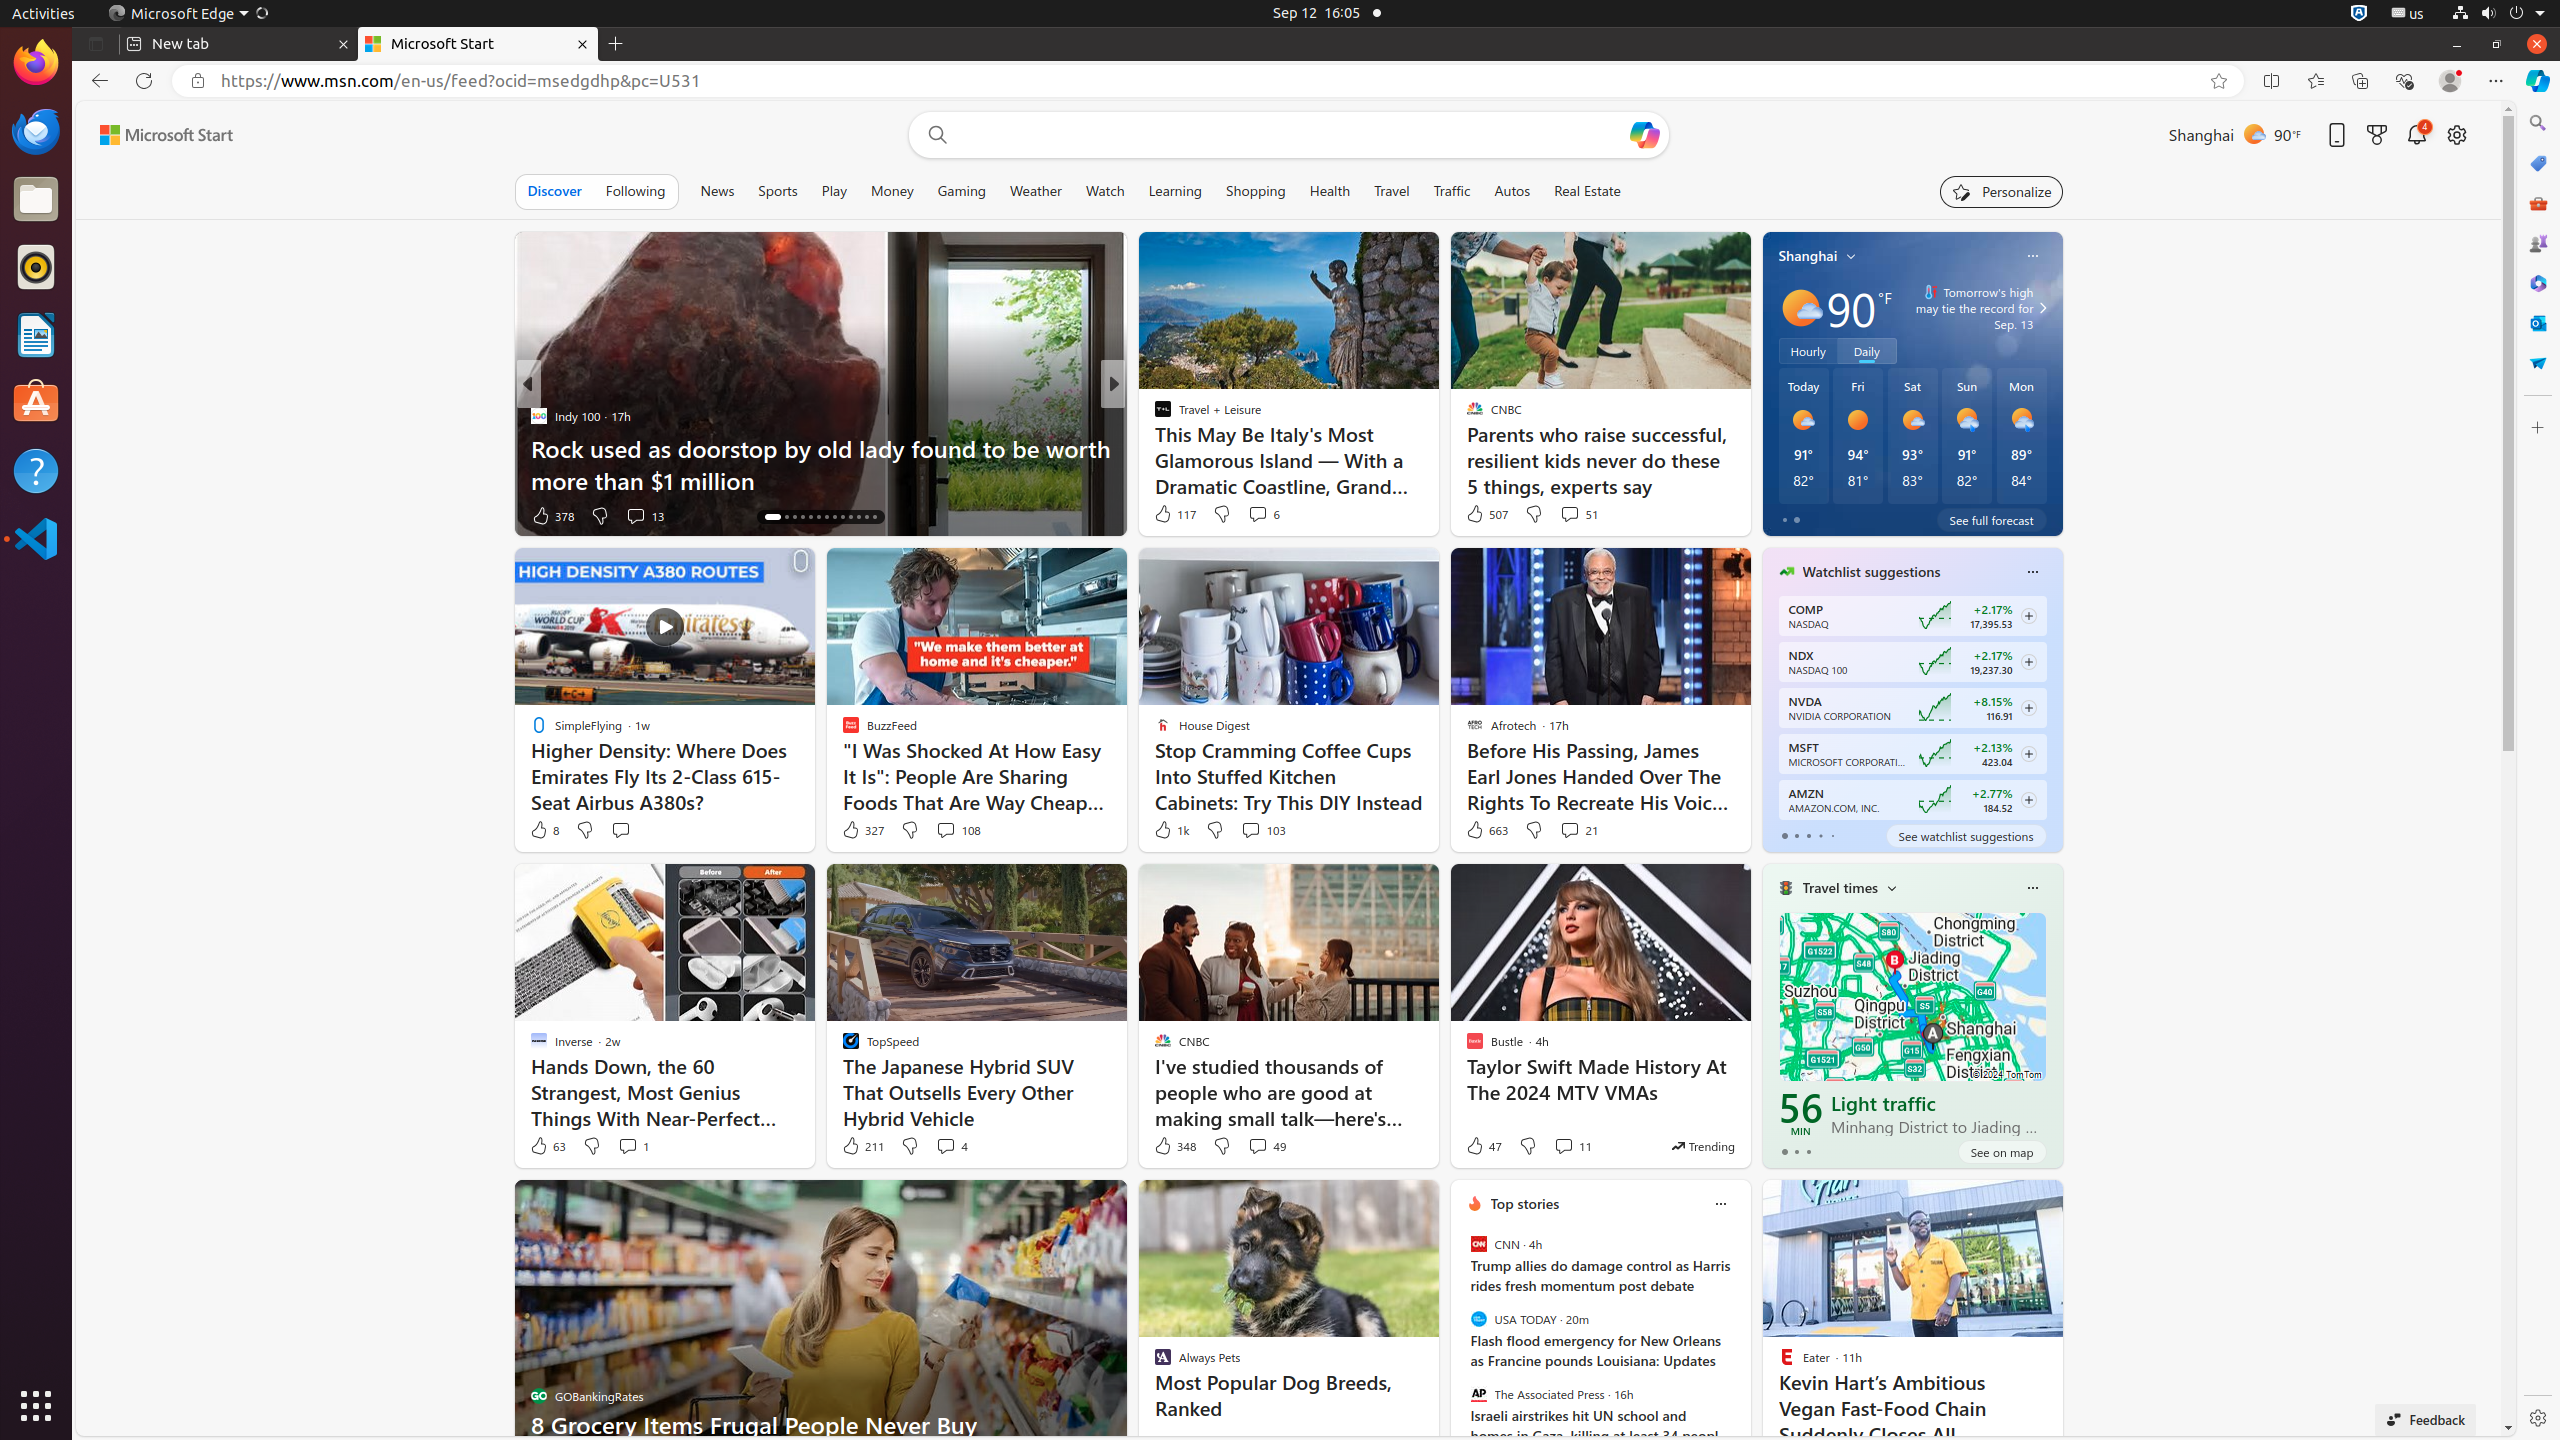  What do you see at coordinates (36, 63) in the screenshot?
I see `Firefox Web Browser` at bounding box center [36, 63].